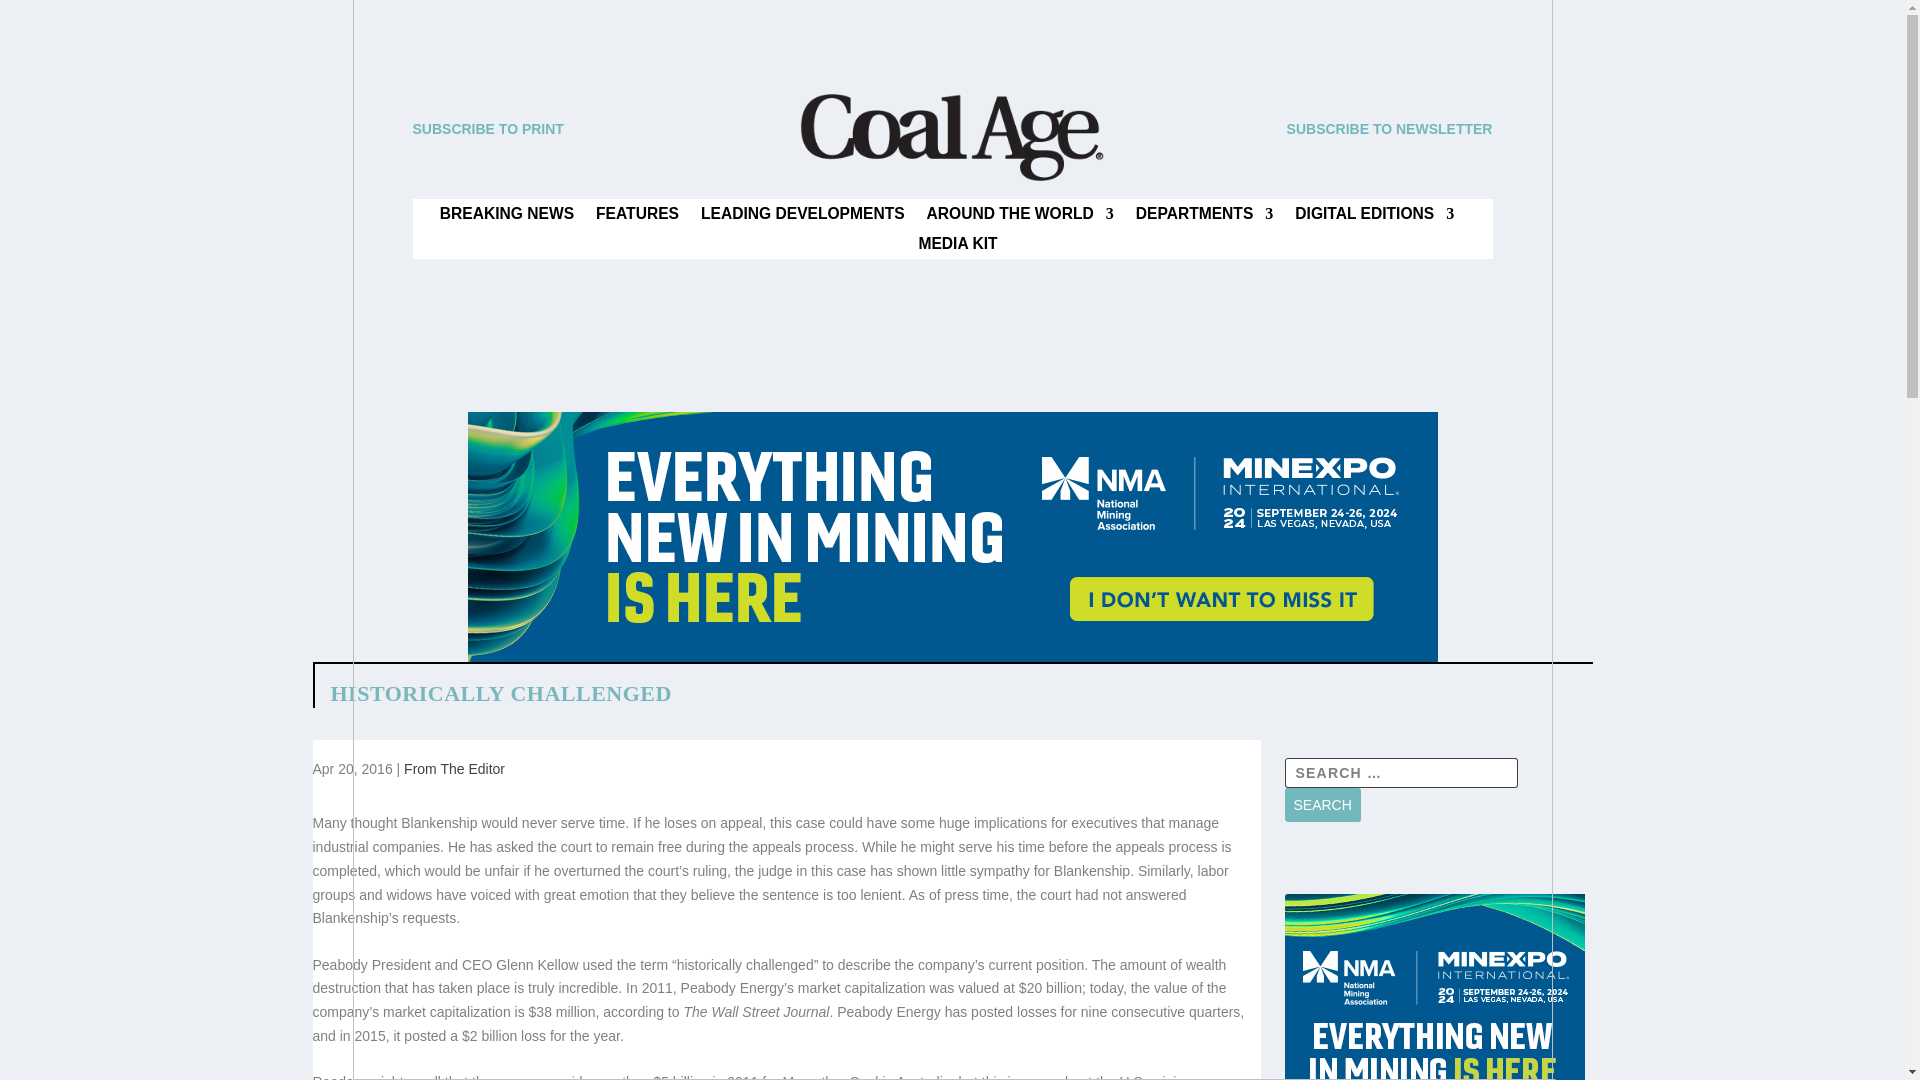 The height and width of the screenshot is (1080, 1920). What do you see at coordinates (1390, 128) in the screenshot?
I see `SUBSCRIBE TO NEWSLETTER` at bounding box center [1390, 128].